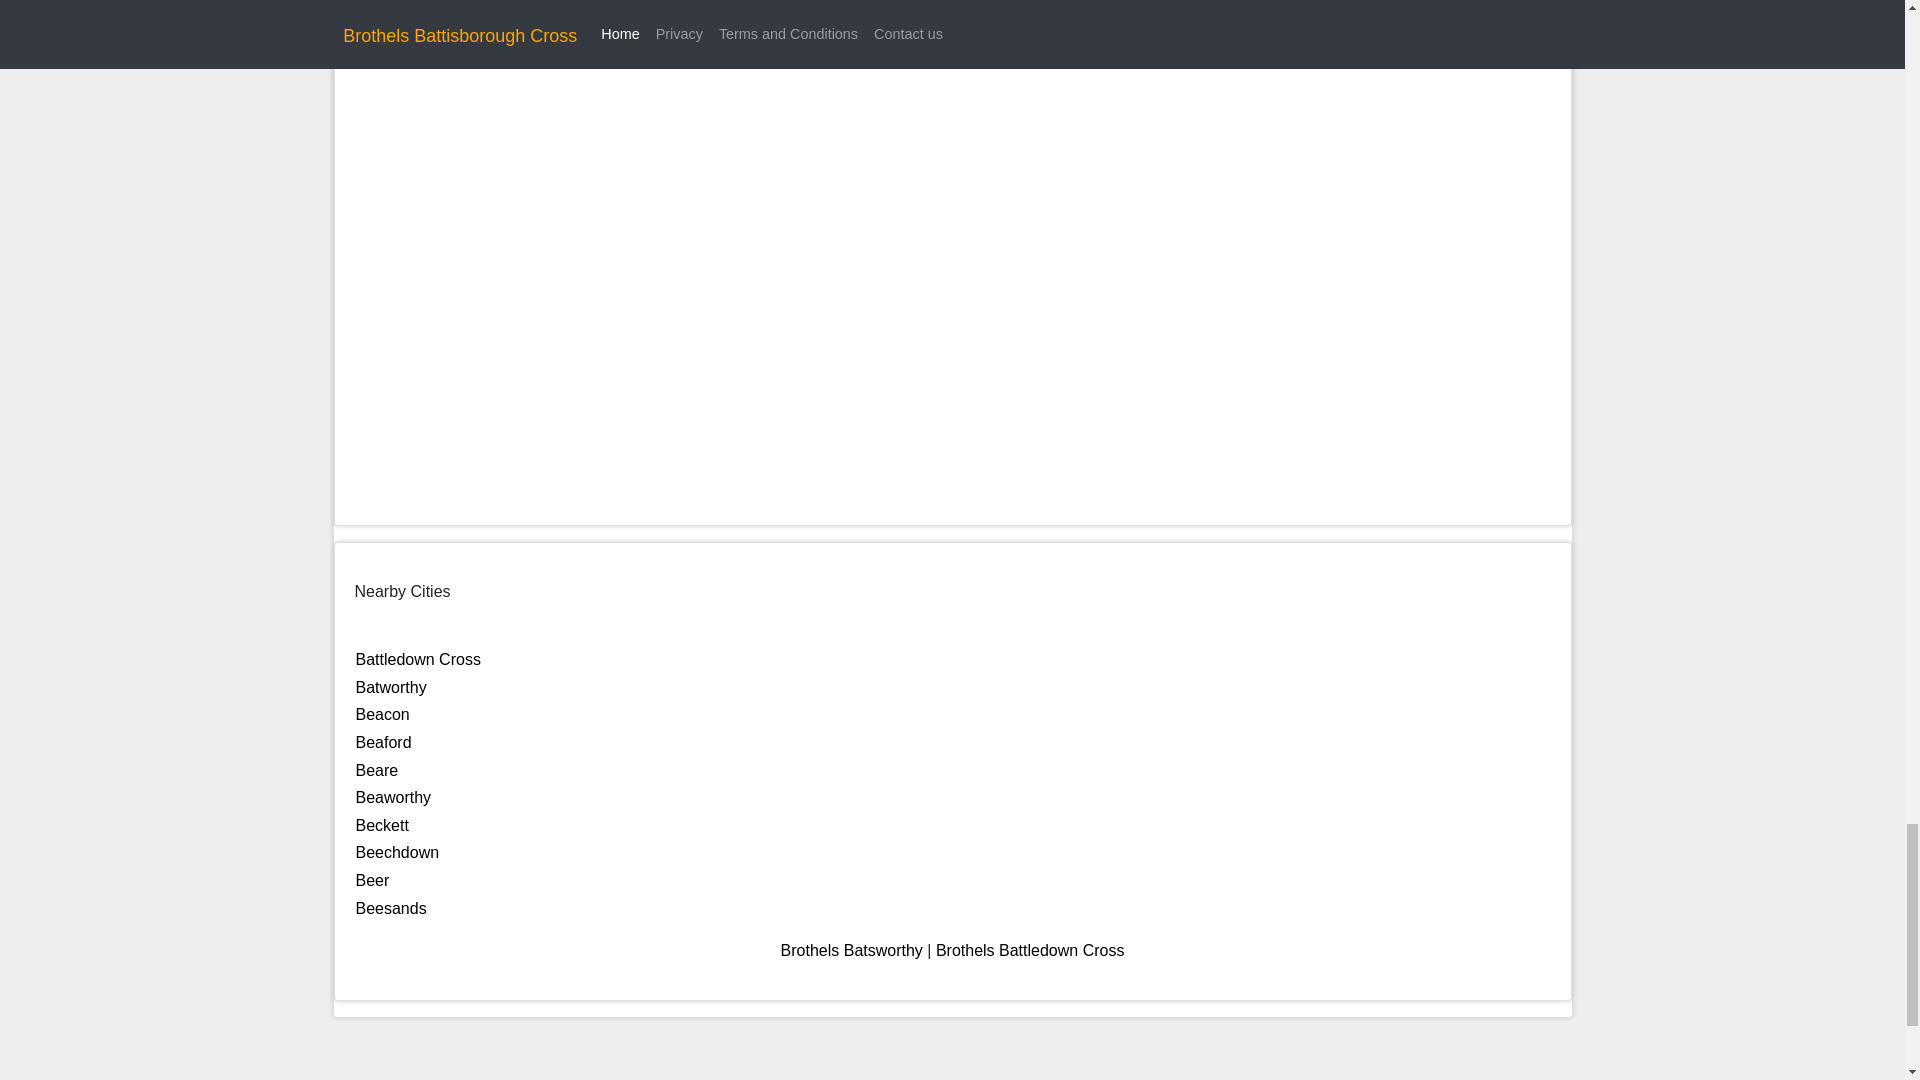  What do you see at coordinates (852, 950) in the screenshot?
I see `Brothels Batsworthy` at bounding box center [852, 950].